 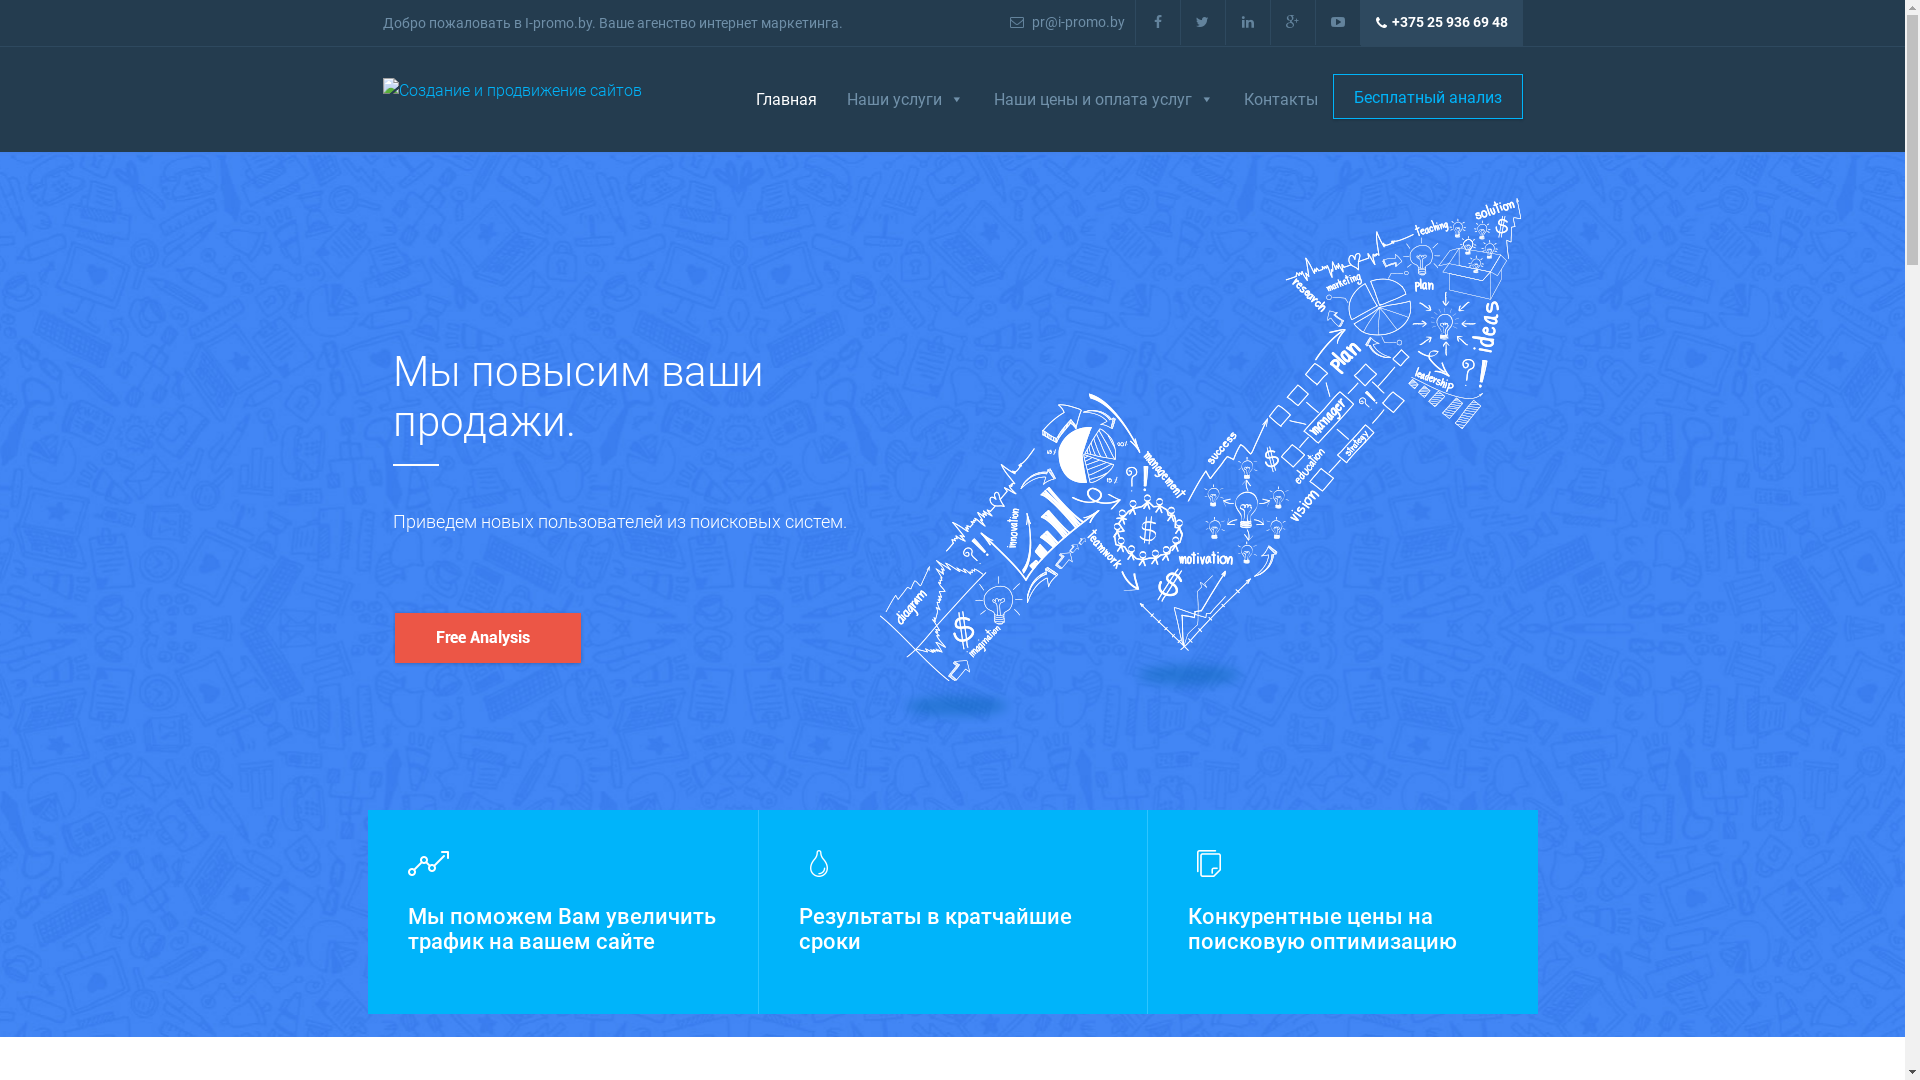 I want to click on facebook, so click(x=1158, y=22).